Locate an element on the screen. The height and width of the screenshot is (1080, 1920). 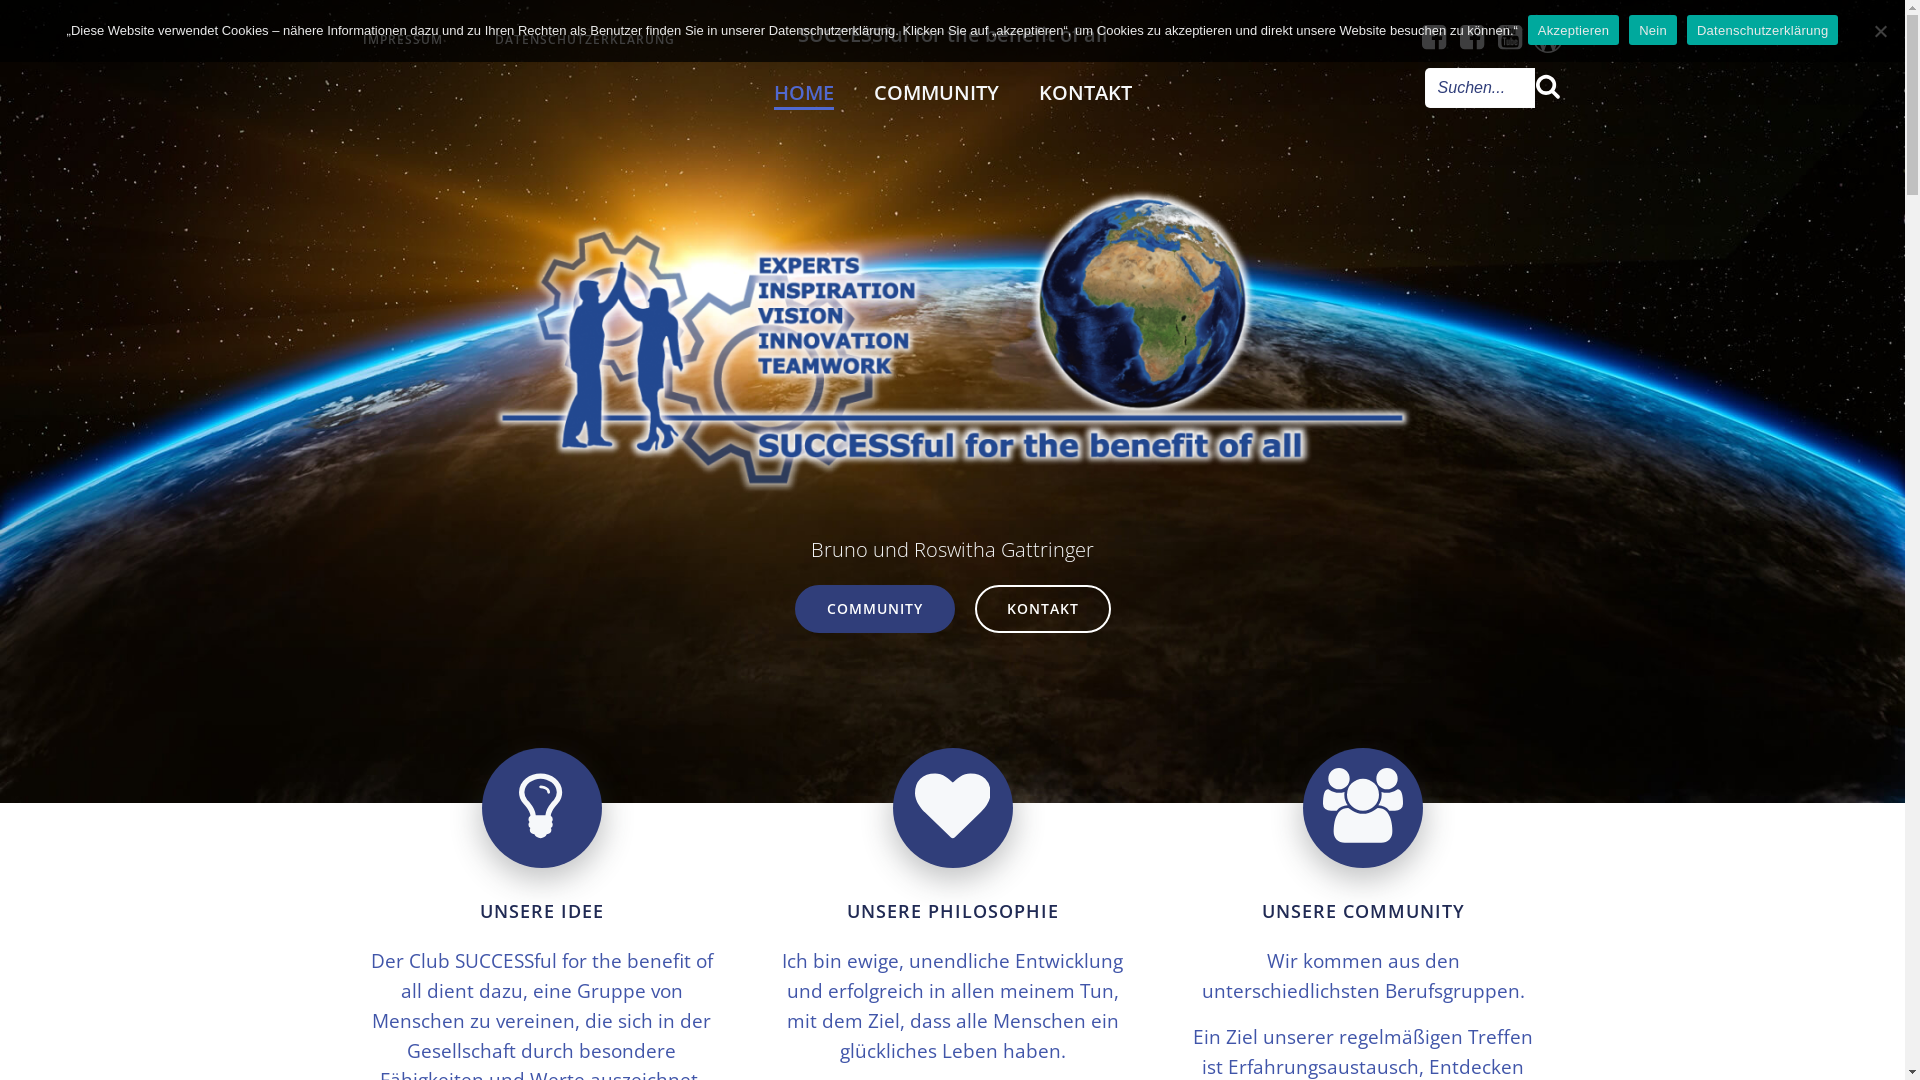
IMPRESSUM is located at coordinates (403, 40).